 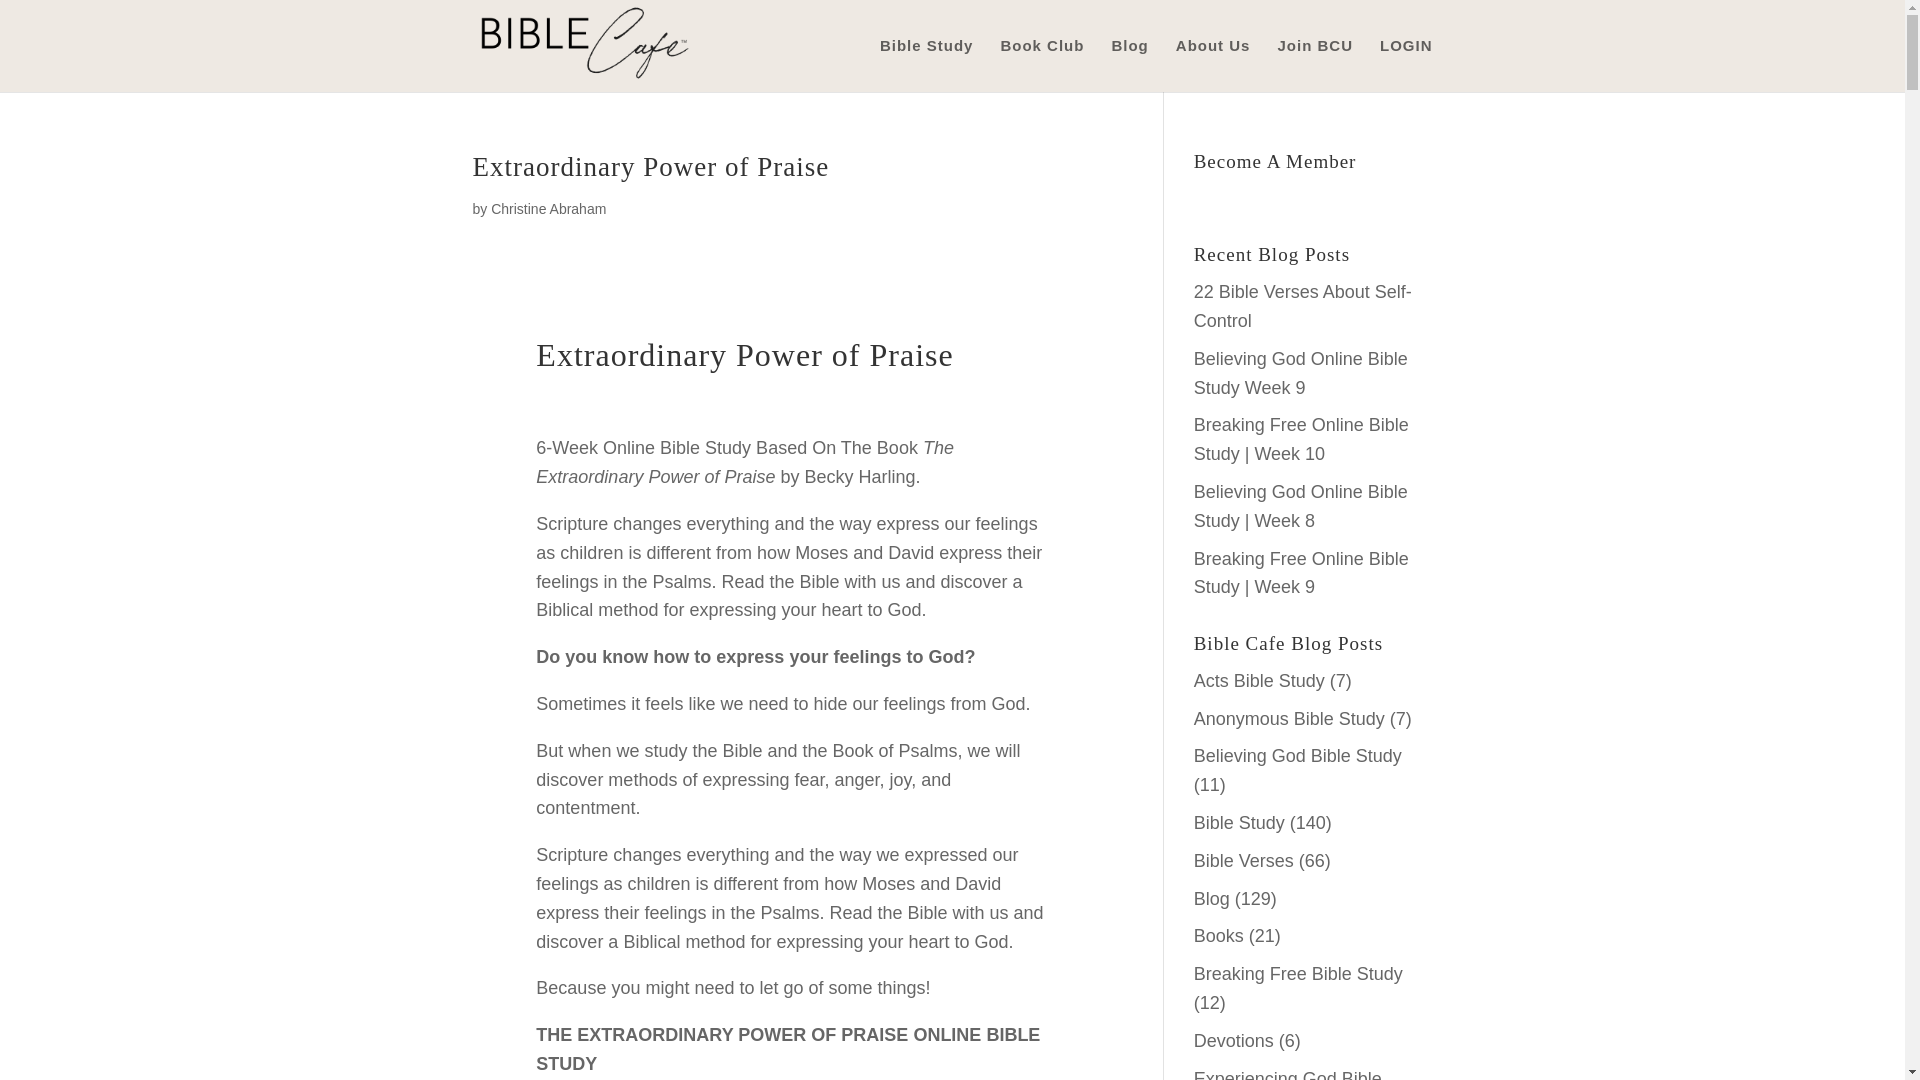 I want to click on Anonymous Bible Study, so click(x=1289, y=718).